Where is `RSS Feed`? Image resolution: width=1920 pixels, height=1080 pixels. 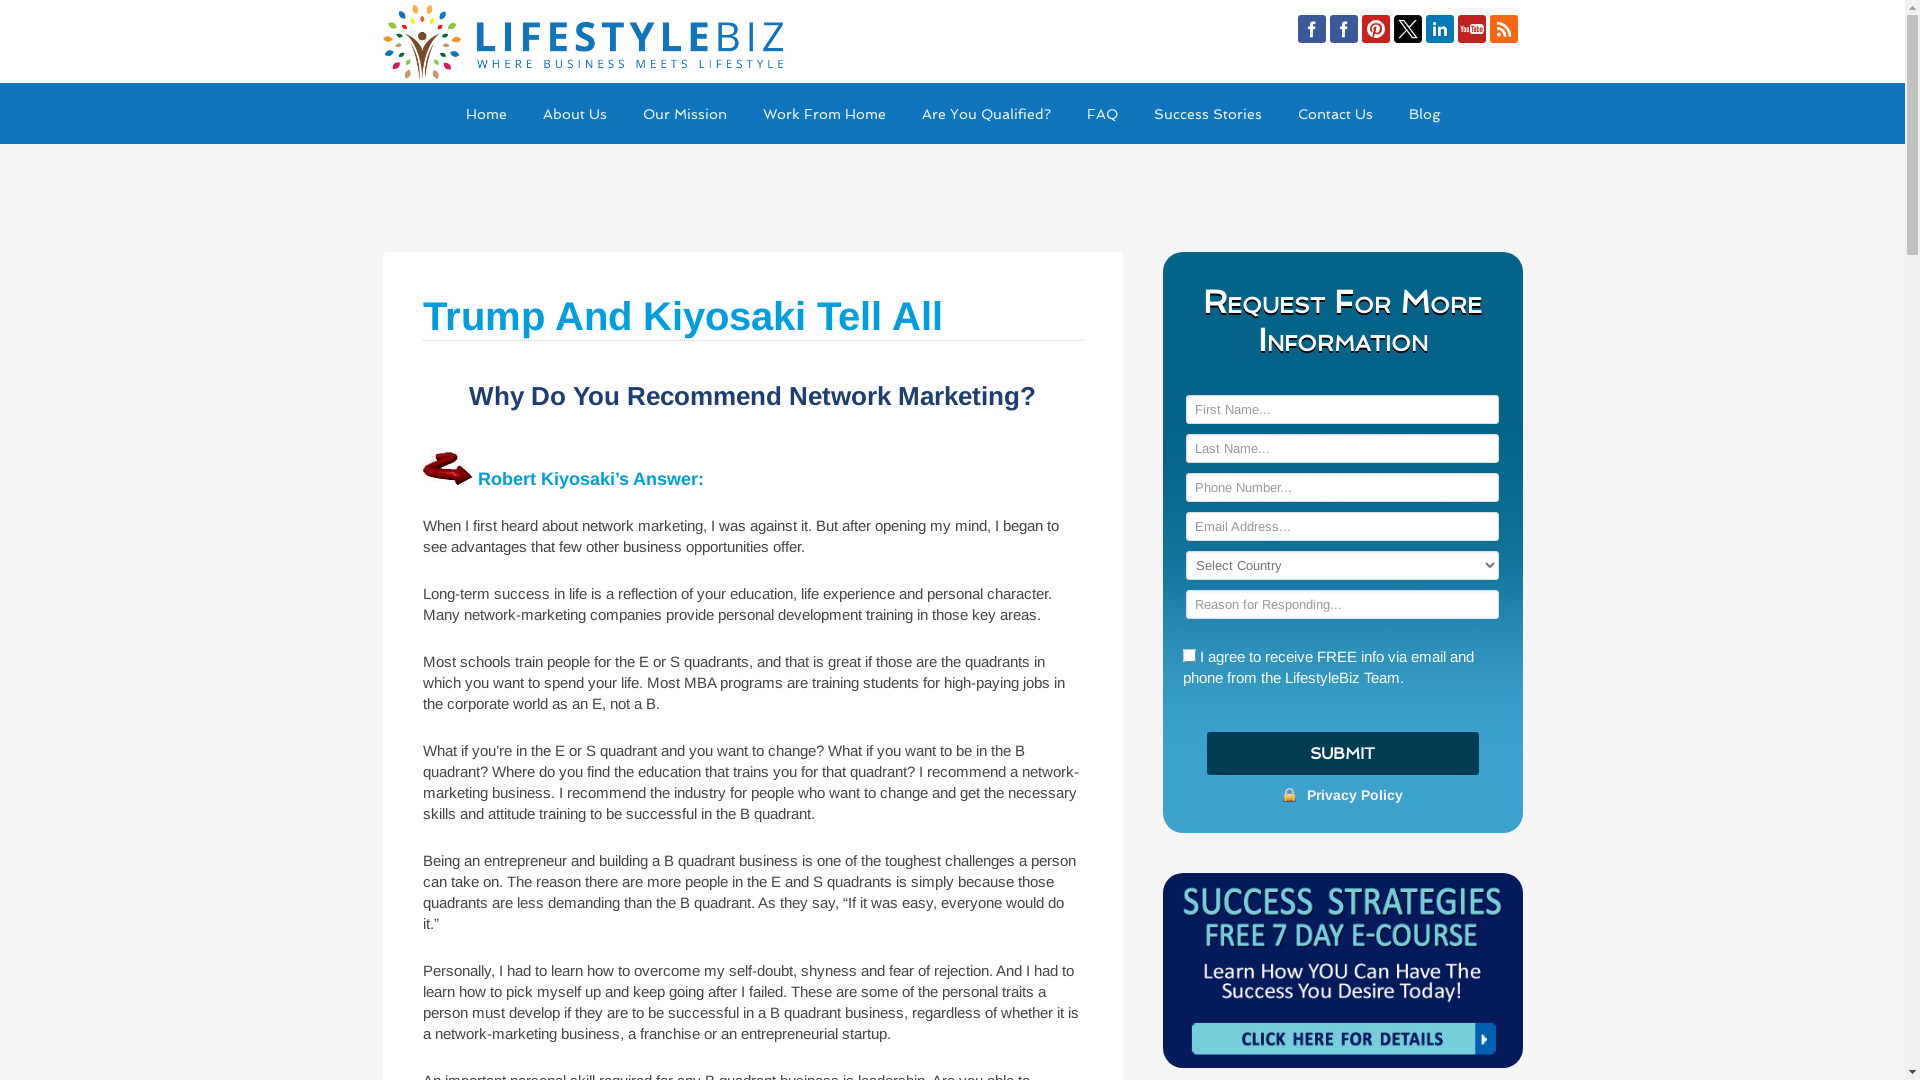
RSS Feed is located at coordinates (1504, 29).